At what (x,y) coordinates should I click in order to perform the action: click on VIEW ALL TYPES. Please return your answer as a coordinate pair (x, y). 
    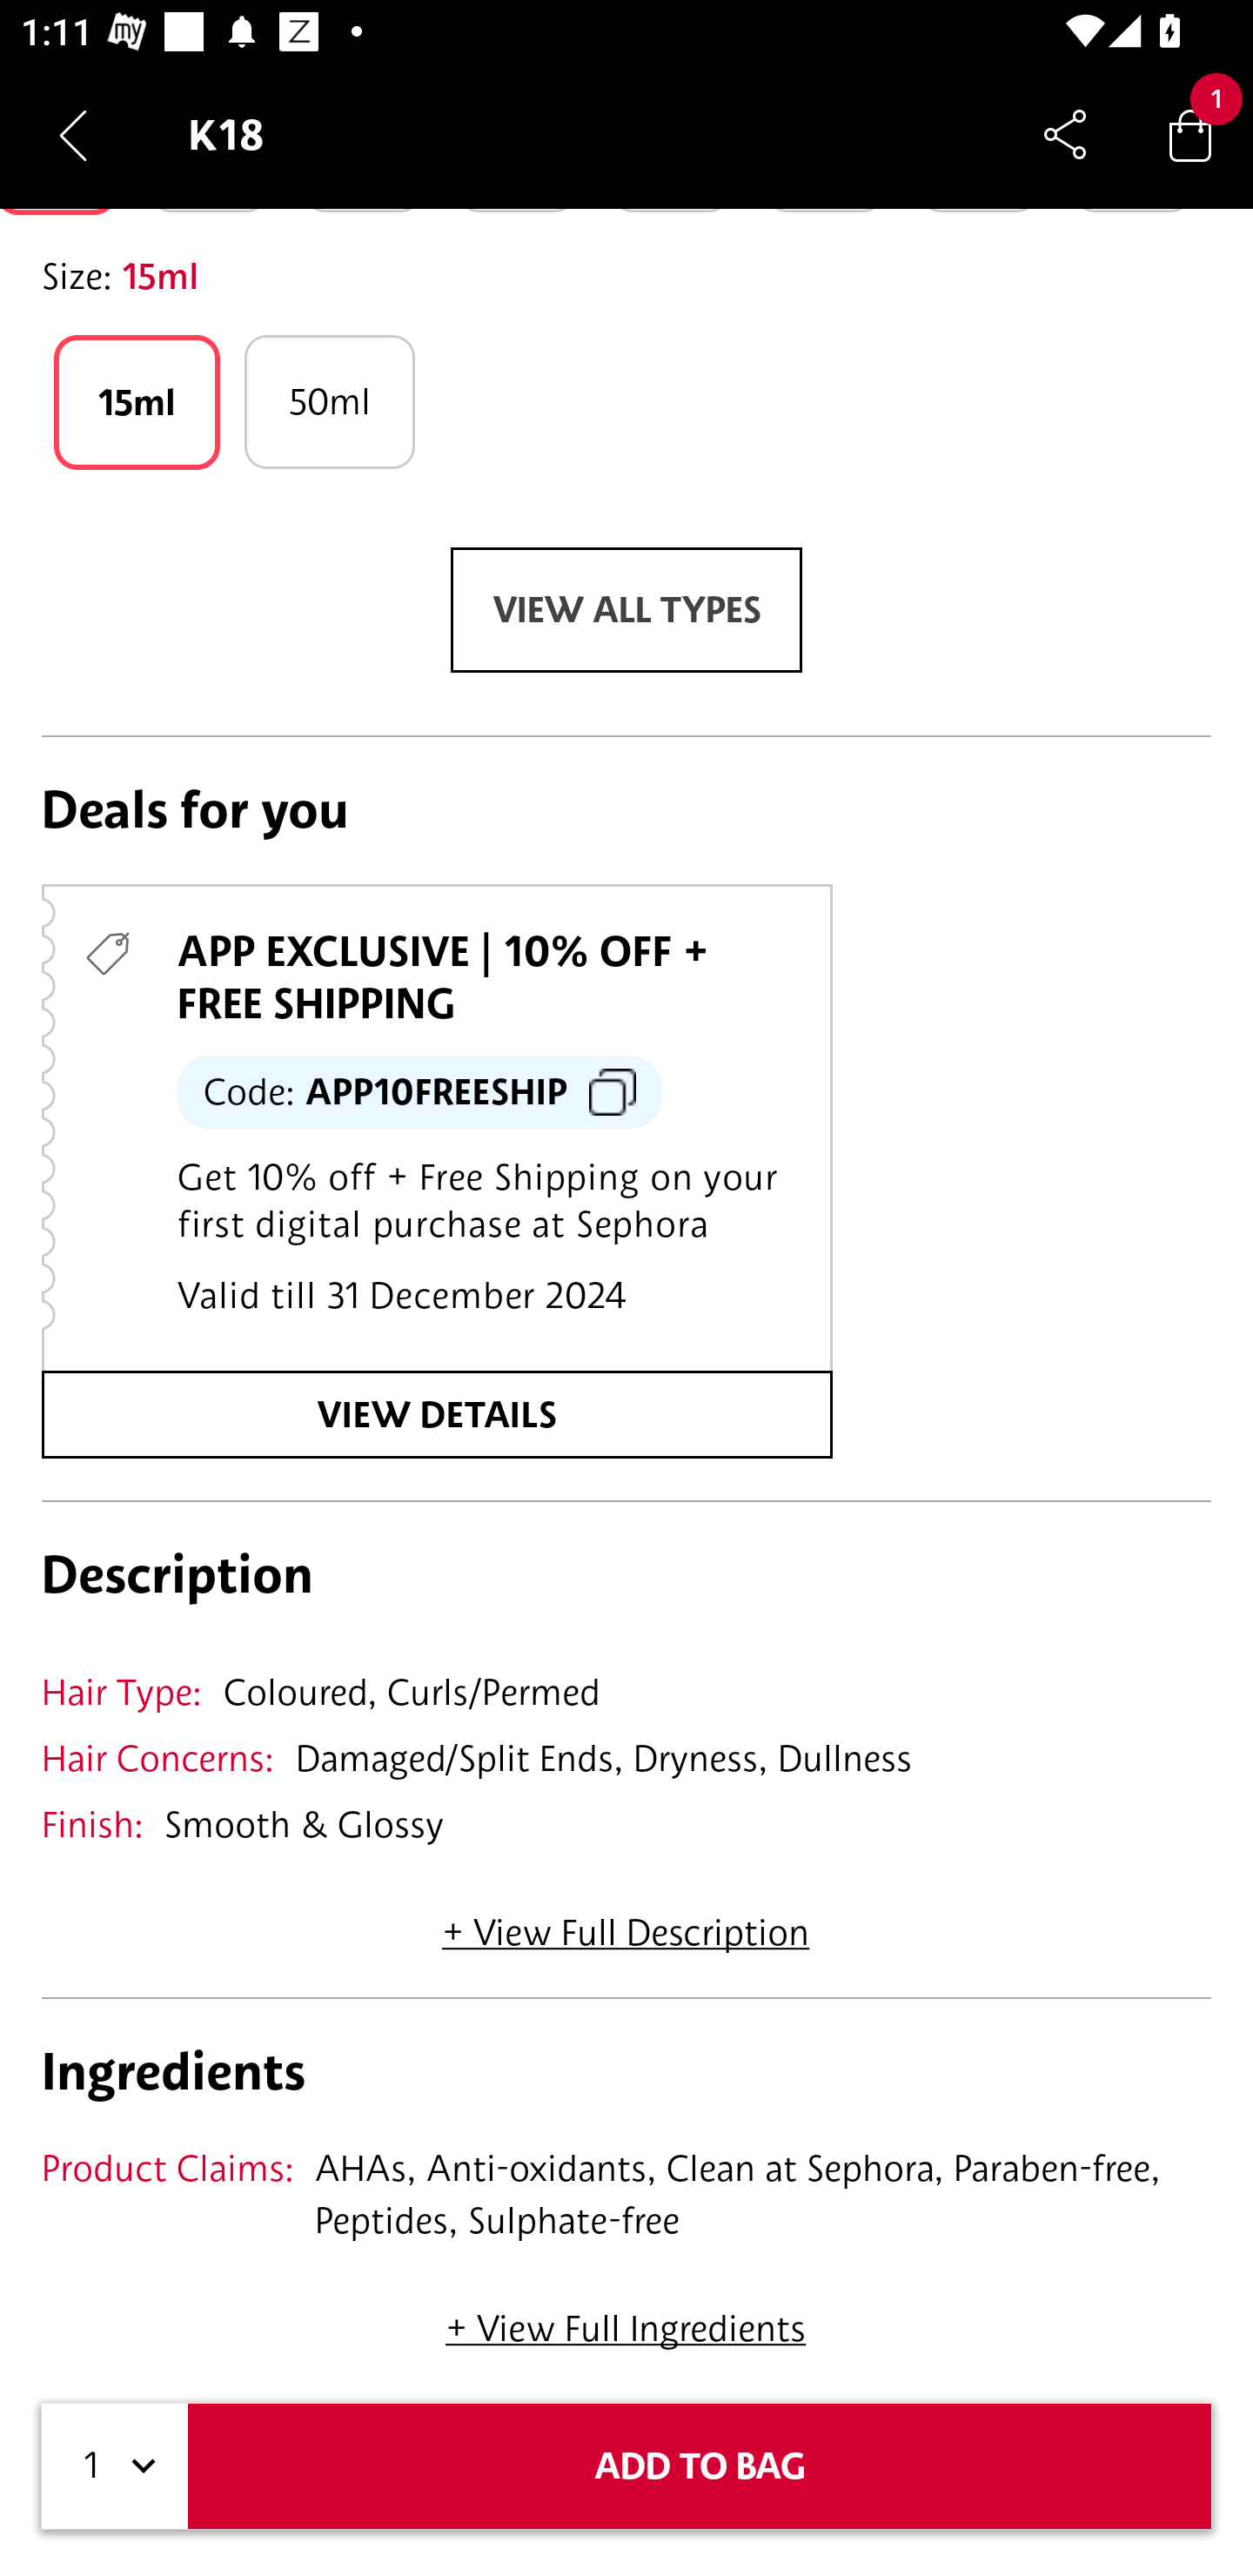
    Looking at the image, I should click on (626, 609).